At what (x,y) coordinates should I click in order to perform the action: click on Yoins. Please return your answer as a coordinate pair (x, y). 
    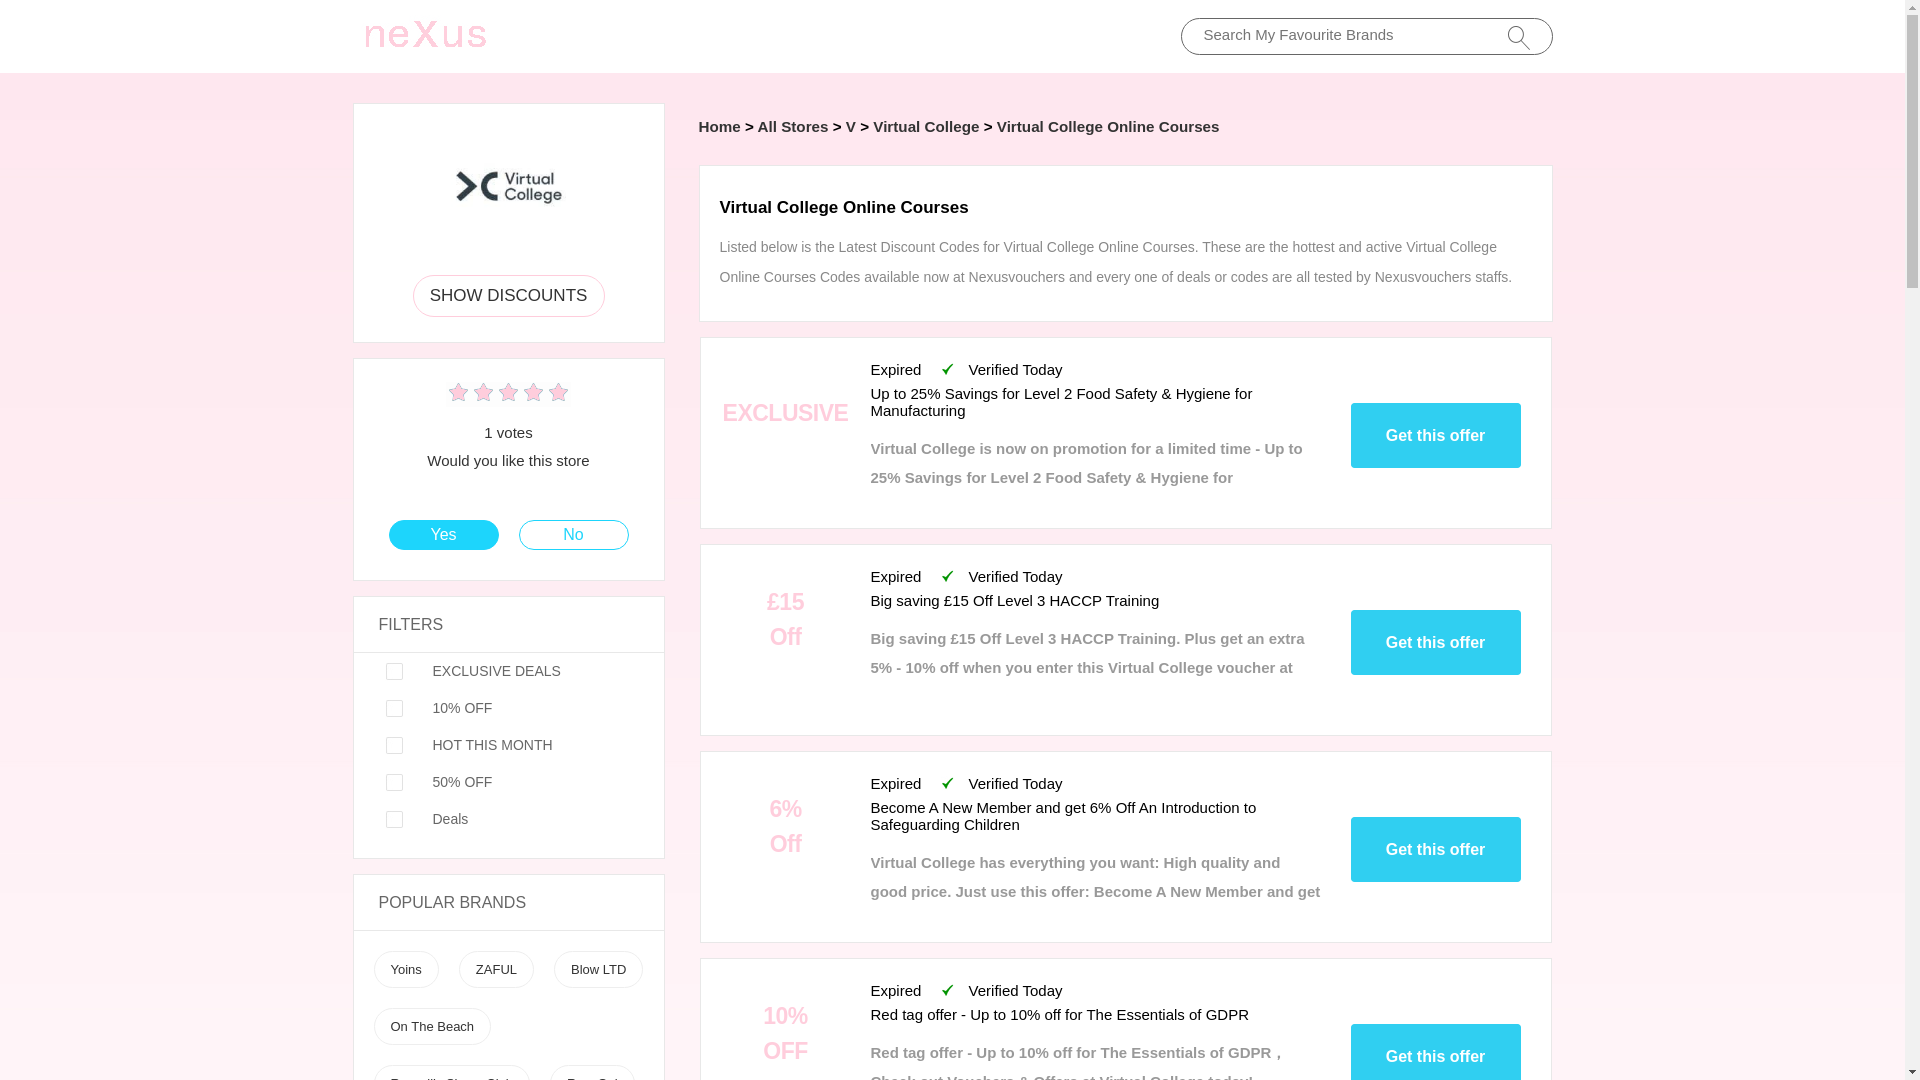
    Looking at the image, I should click on (404, 970).